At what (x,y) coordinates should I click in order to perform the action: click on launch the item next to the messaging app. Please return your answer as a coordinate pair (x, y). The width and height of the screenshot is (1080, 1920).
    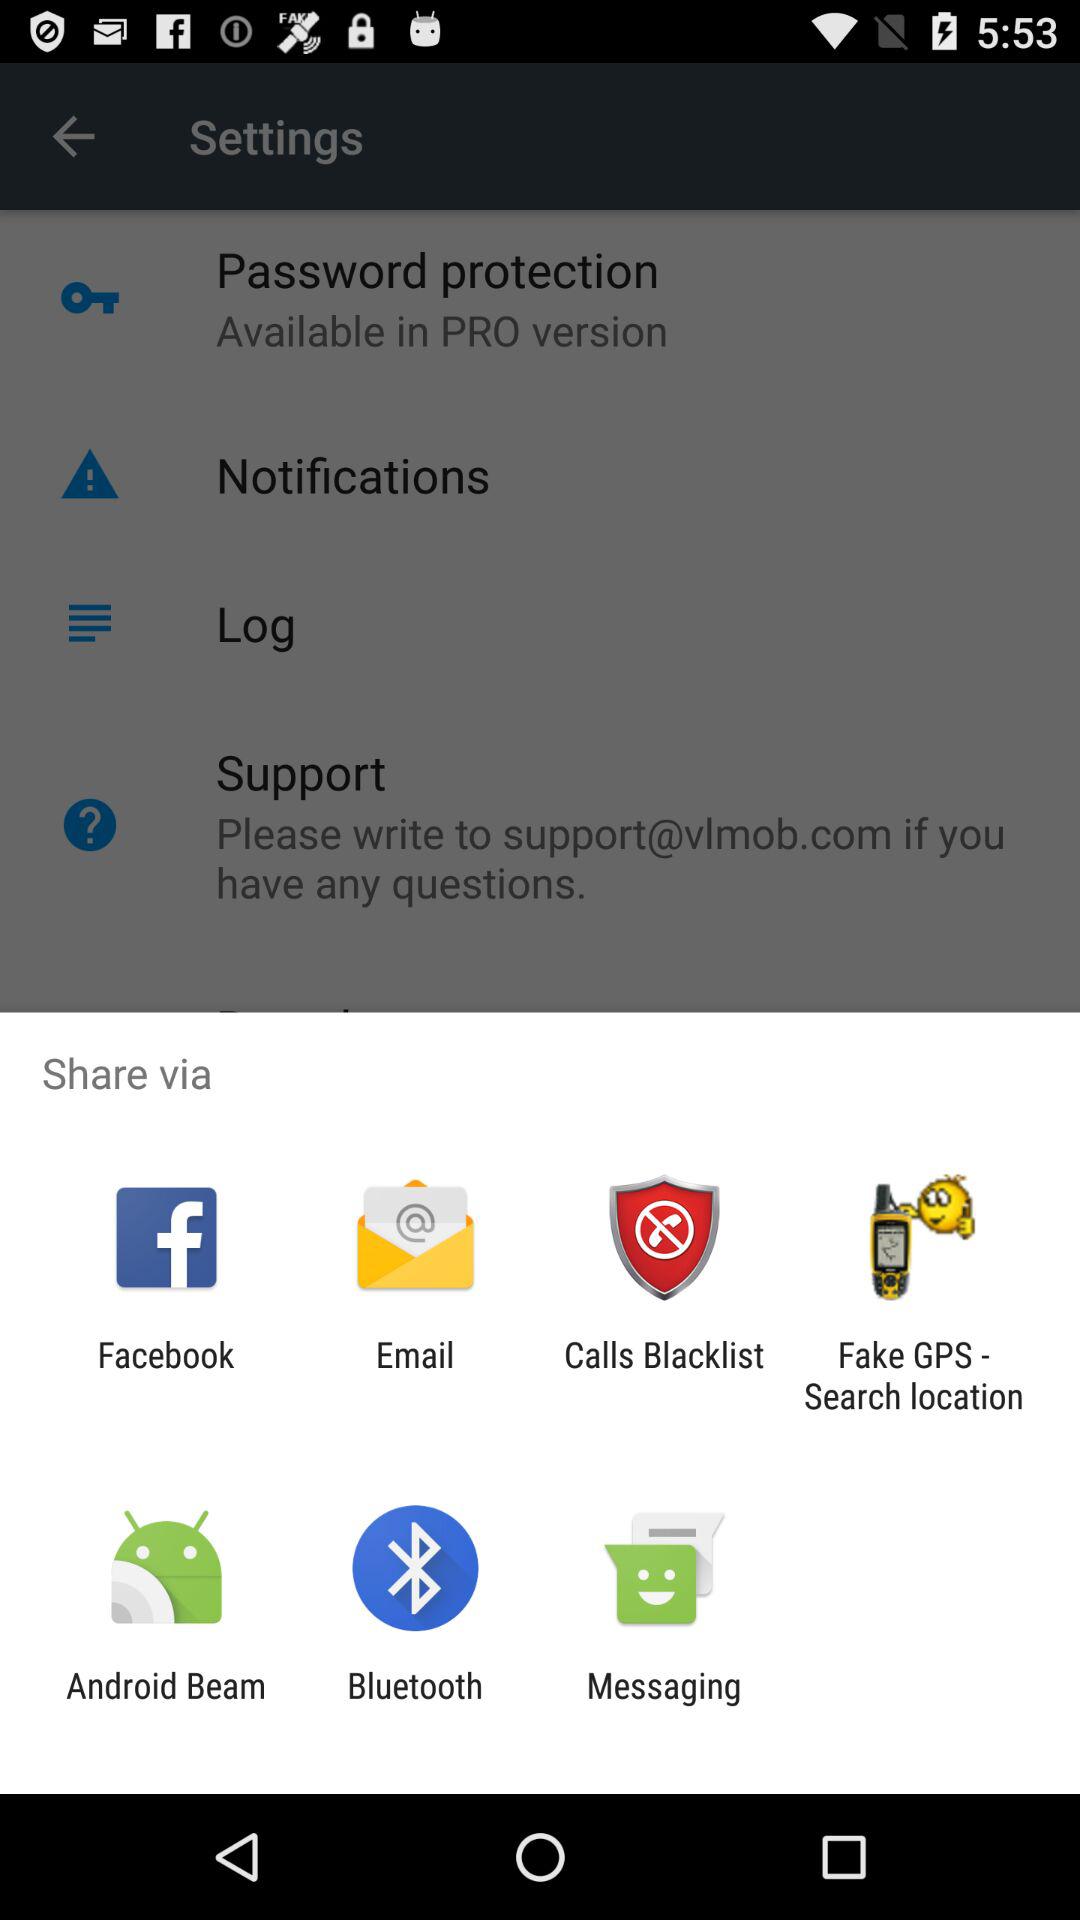
    Looking at the image, I should click on (415, 1706).